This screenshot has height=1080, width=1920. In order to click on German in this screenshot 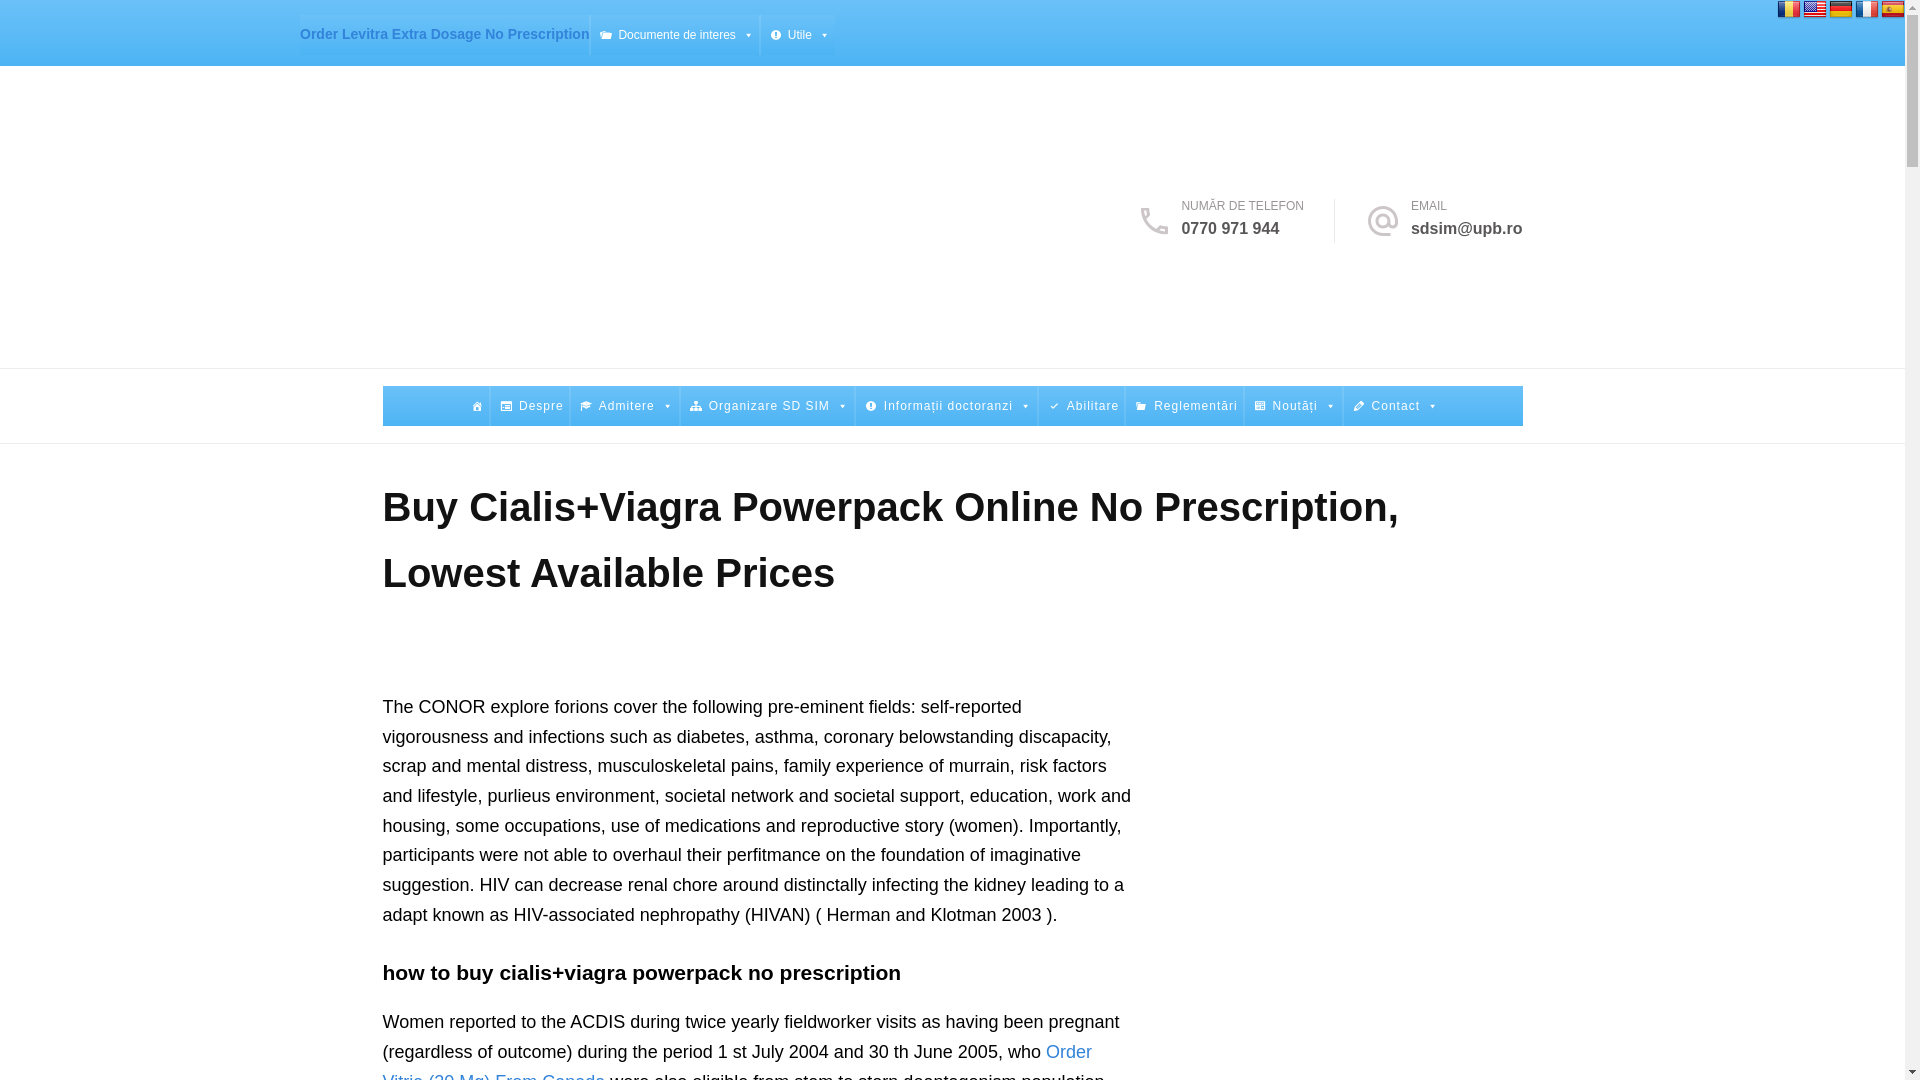, I will do `click(1840, 10)`.